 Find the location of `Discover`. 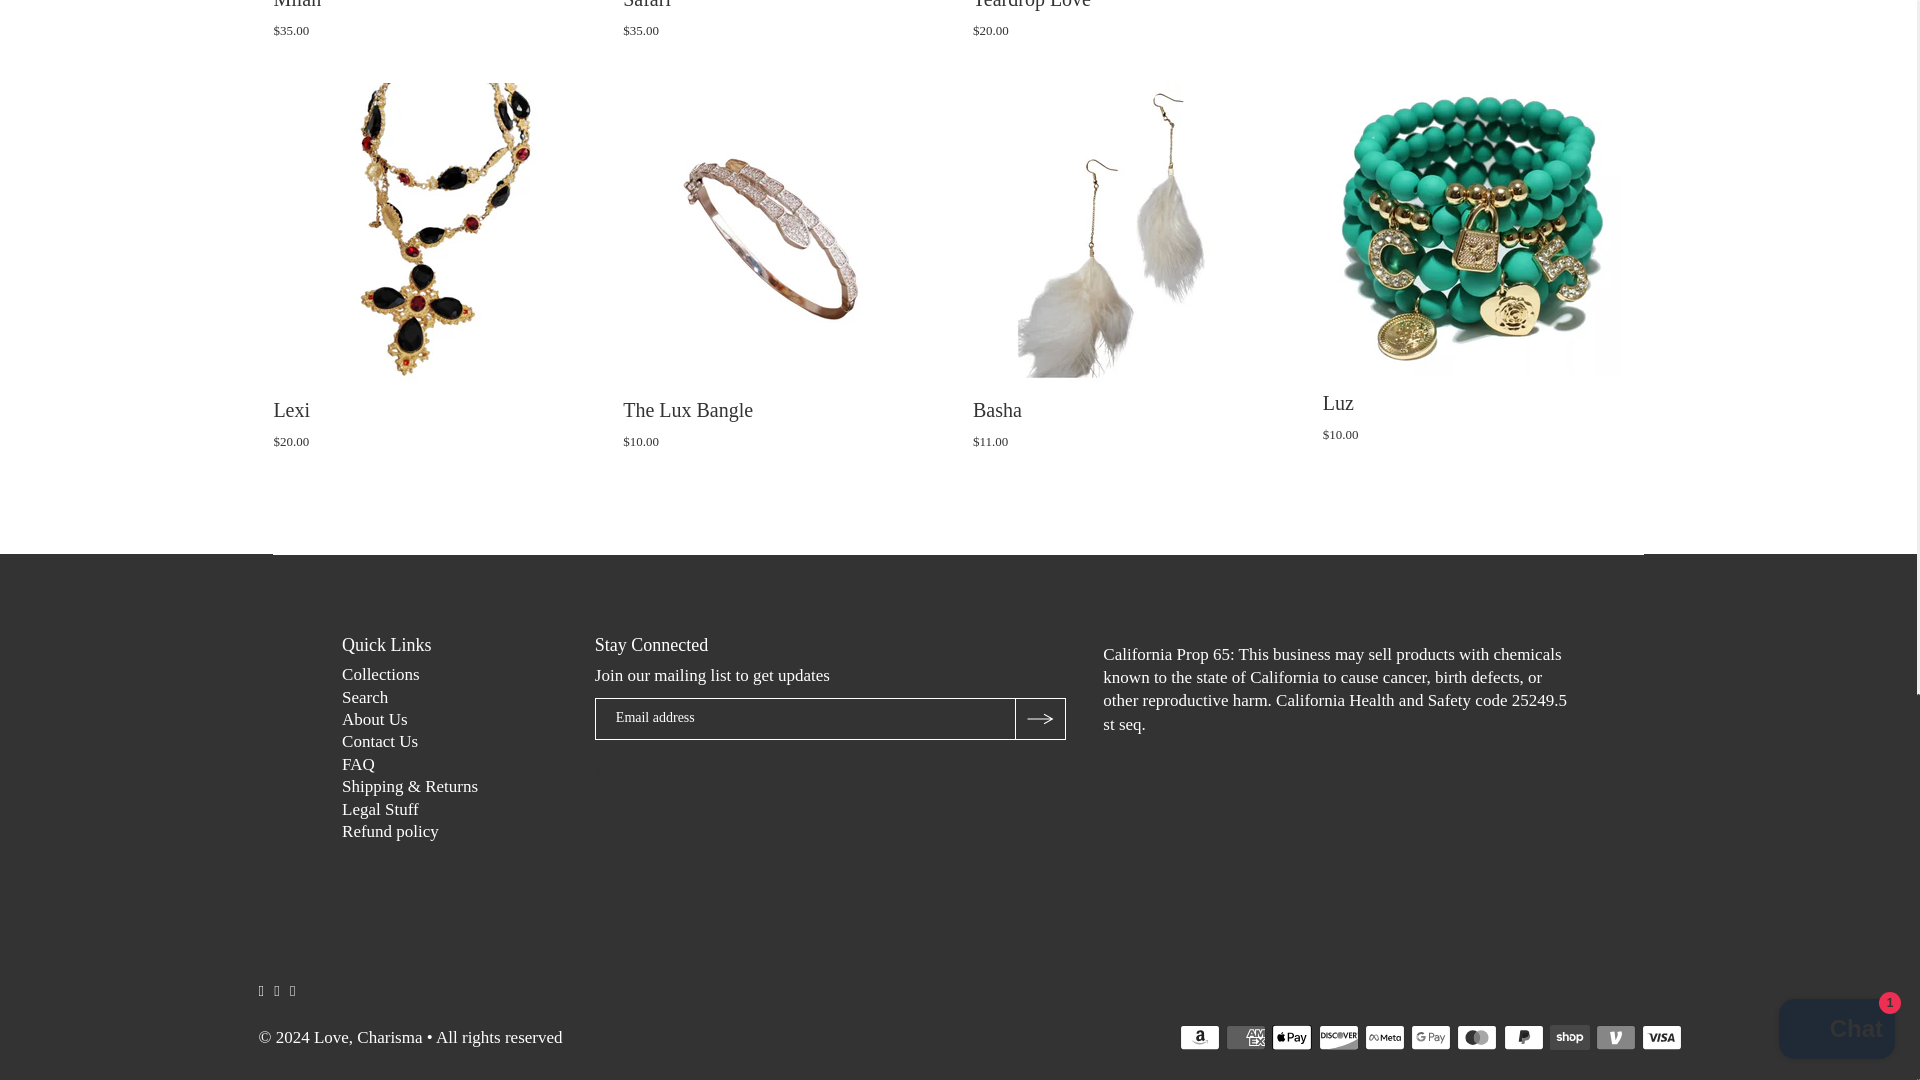

Discover is located at coordinates (1339, 1036).